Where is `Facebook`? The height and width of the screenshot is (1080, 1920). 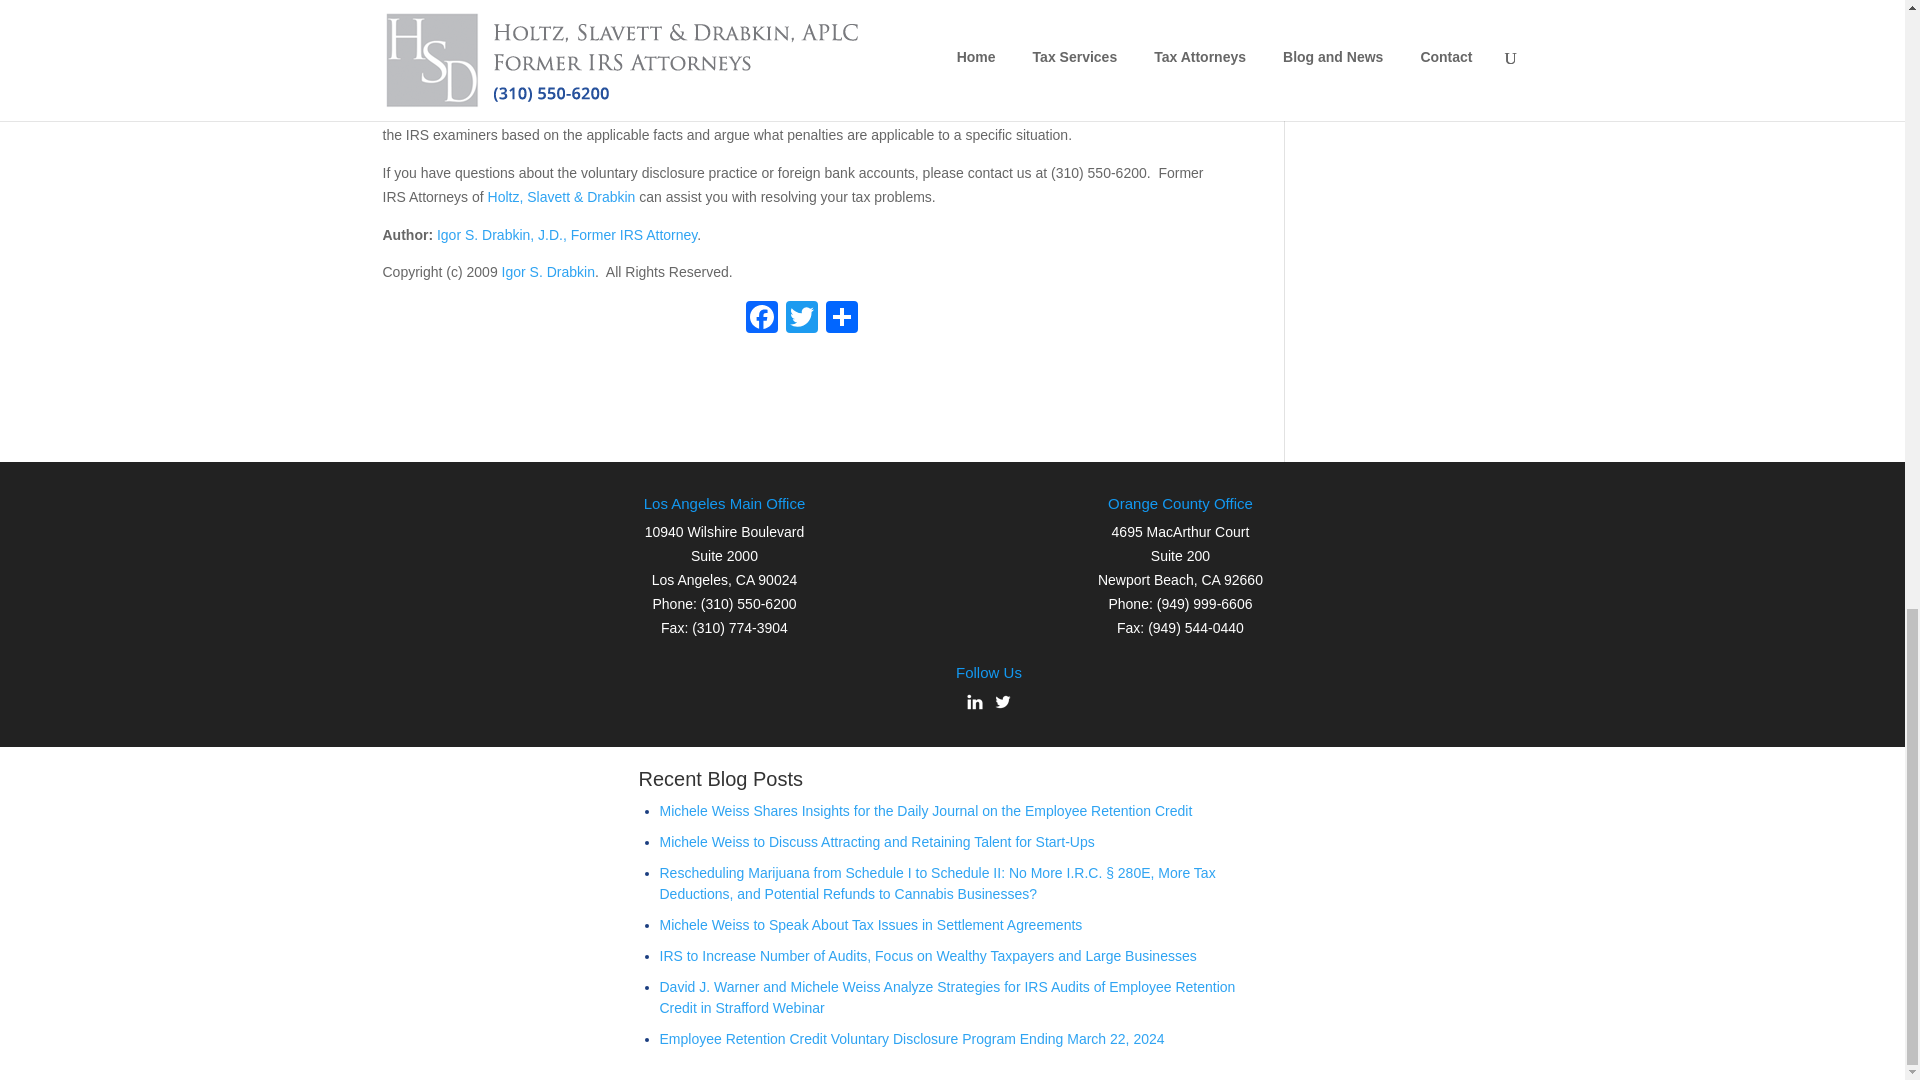
Facebook is located at coordinates (761, 320).